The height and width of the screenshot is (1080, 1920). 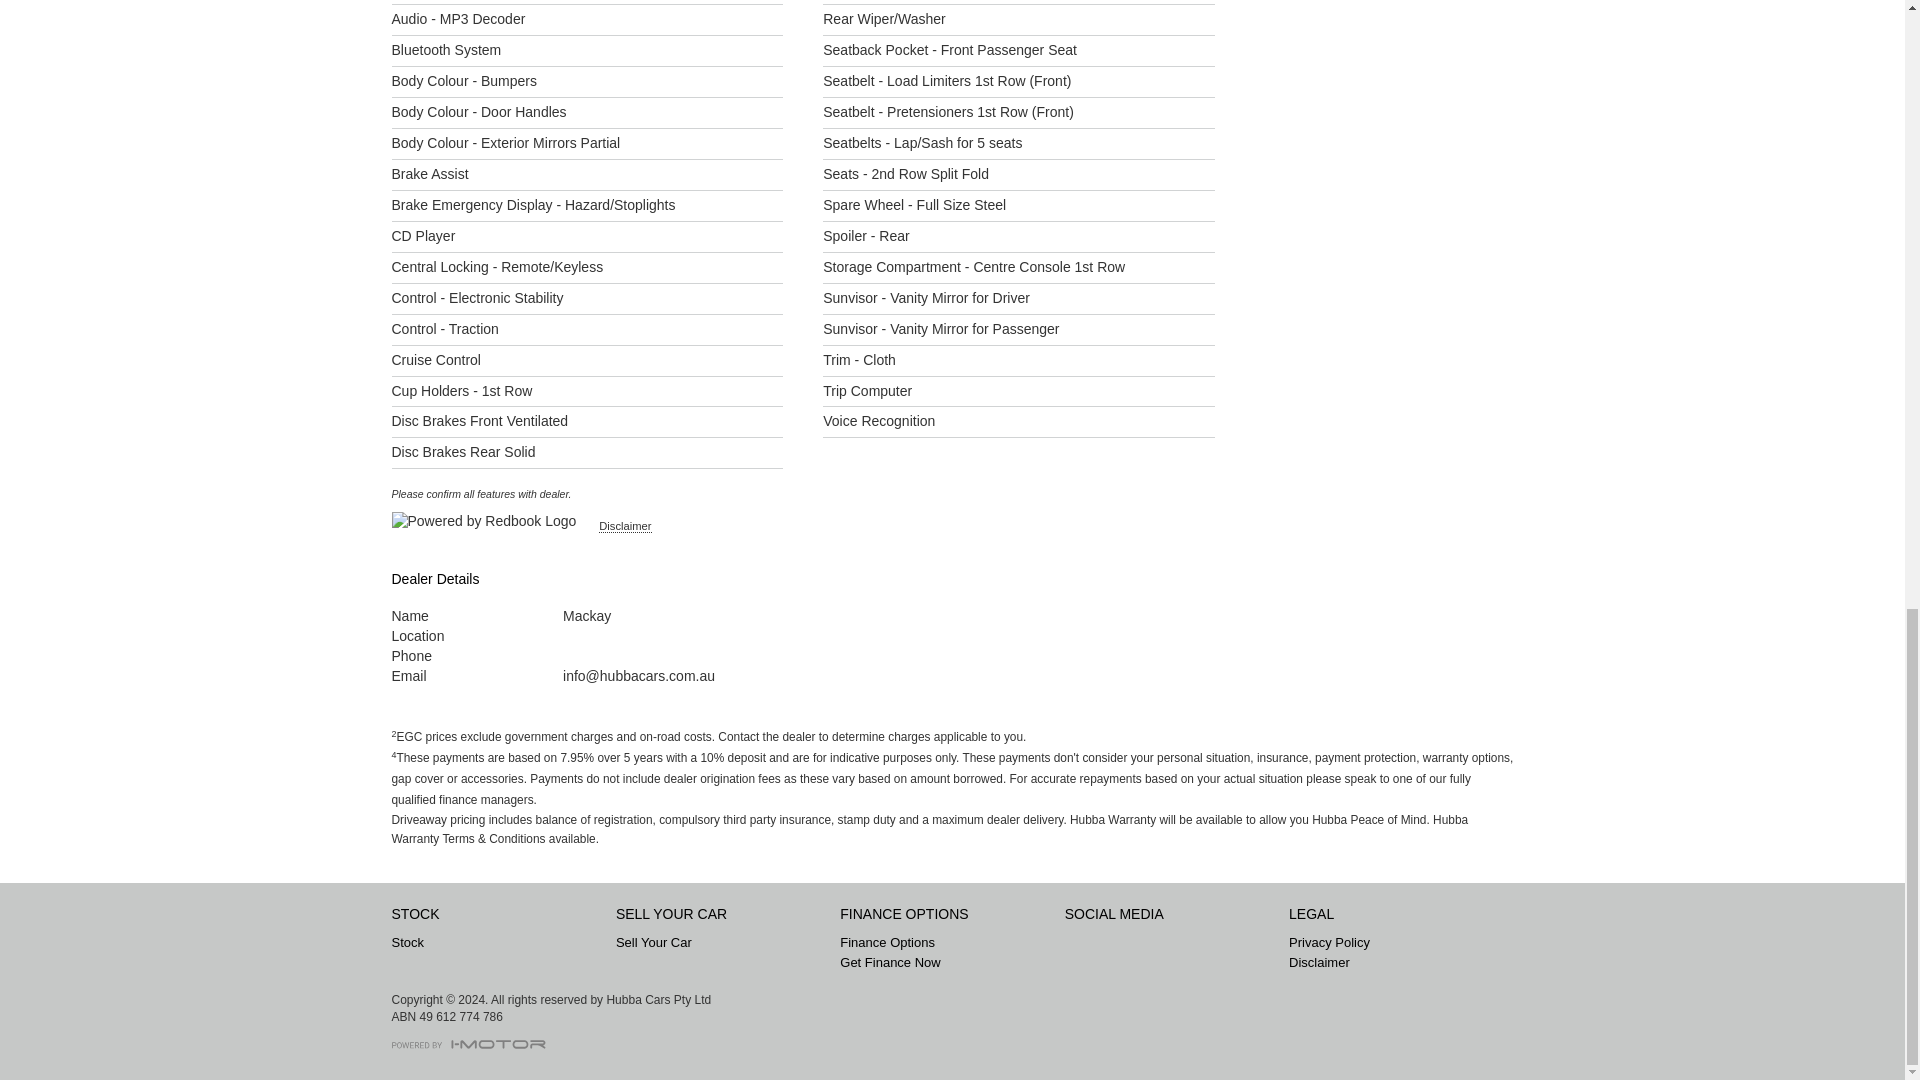 I want to click on Get Finance Now, so click(x=948, y=962).